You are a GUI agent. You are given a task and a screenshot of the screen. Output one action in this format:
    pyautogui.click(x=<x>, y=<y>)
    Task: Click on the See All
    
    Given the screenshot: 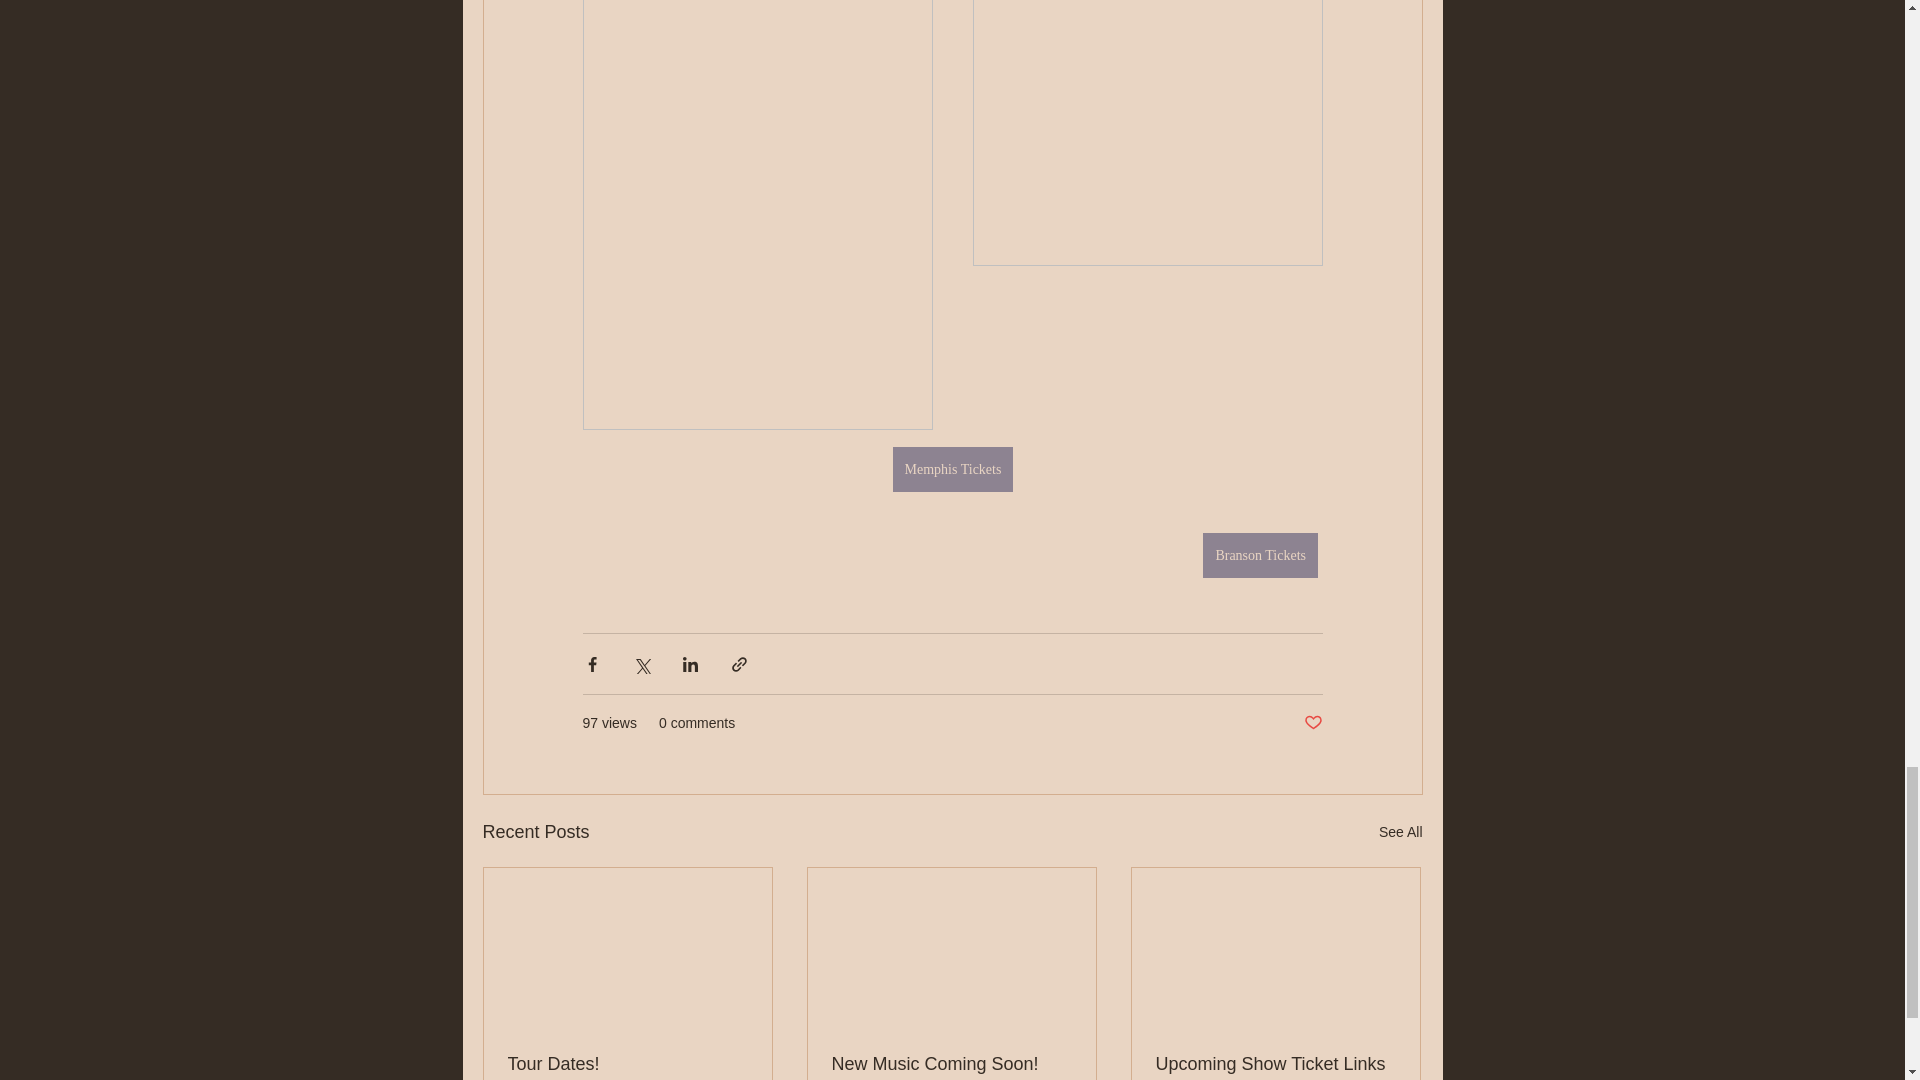 What is the action you would take?
    pyautogui.click(x=1400, y=832)
    